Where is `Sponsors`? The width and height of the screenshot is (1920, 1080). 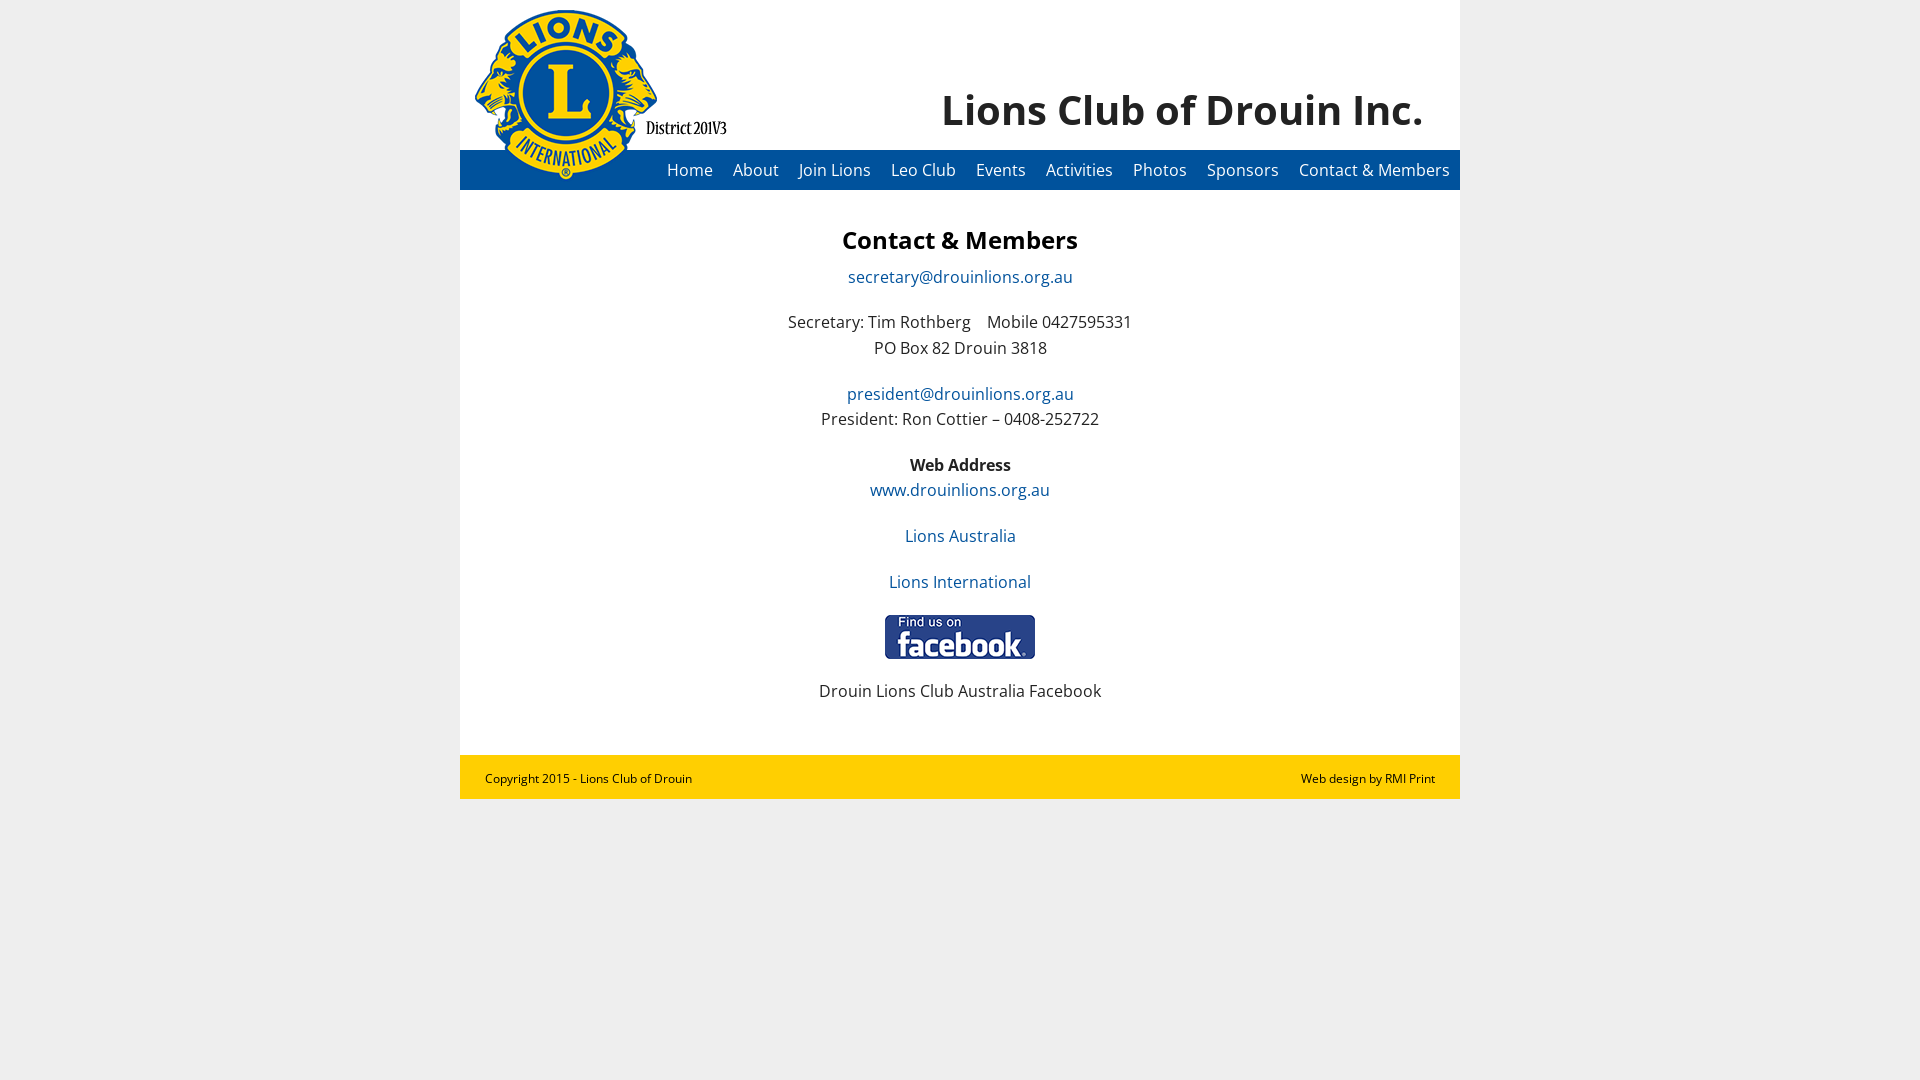
Sponsors is located at coordinates (1243, 170).